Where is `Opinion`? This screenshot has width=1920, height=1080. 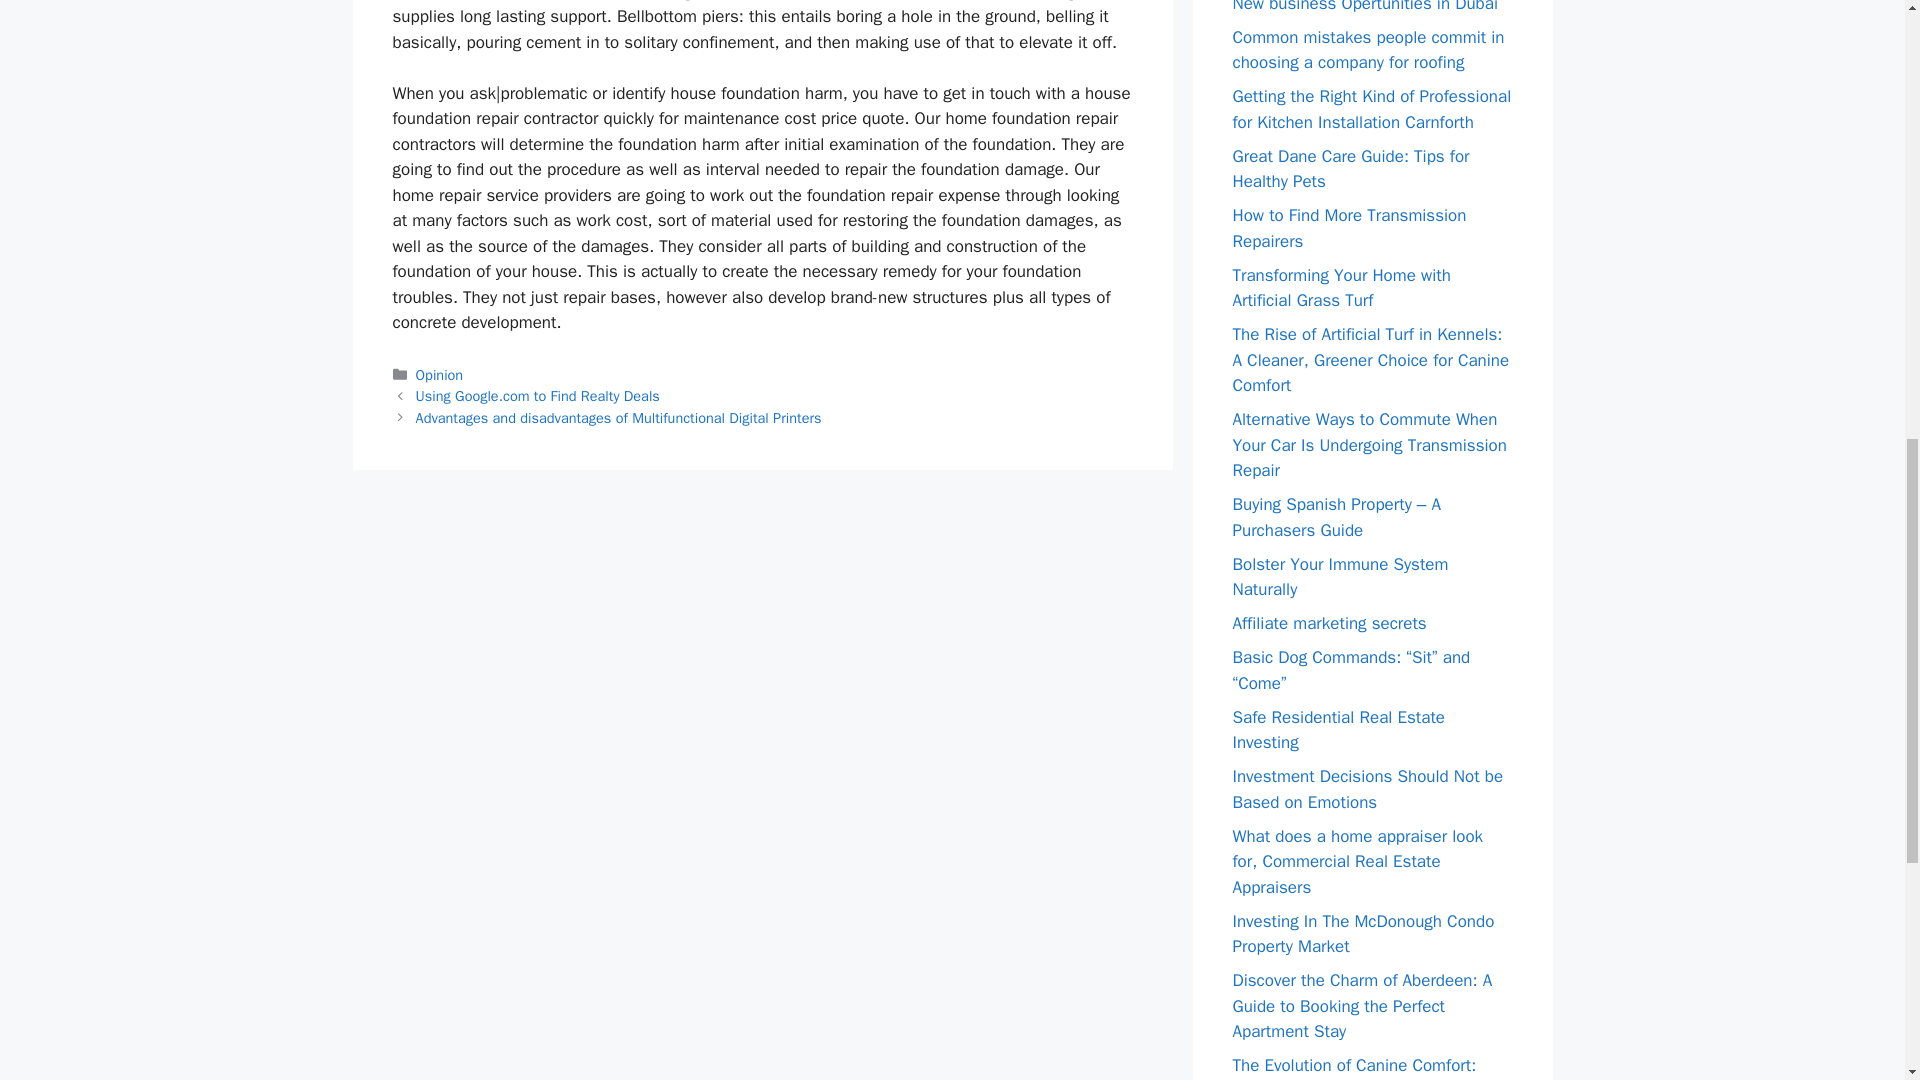
Opinion is located at coordinates (440, 375).